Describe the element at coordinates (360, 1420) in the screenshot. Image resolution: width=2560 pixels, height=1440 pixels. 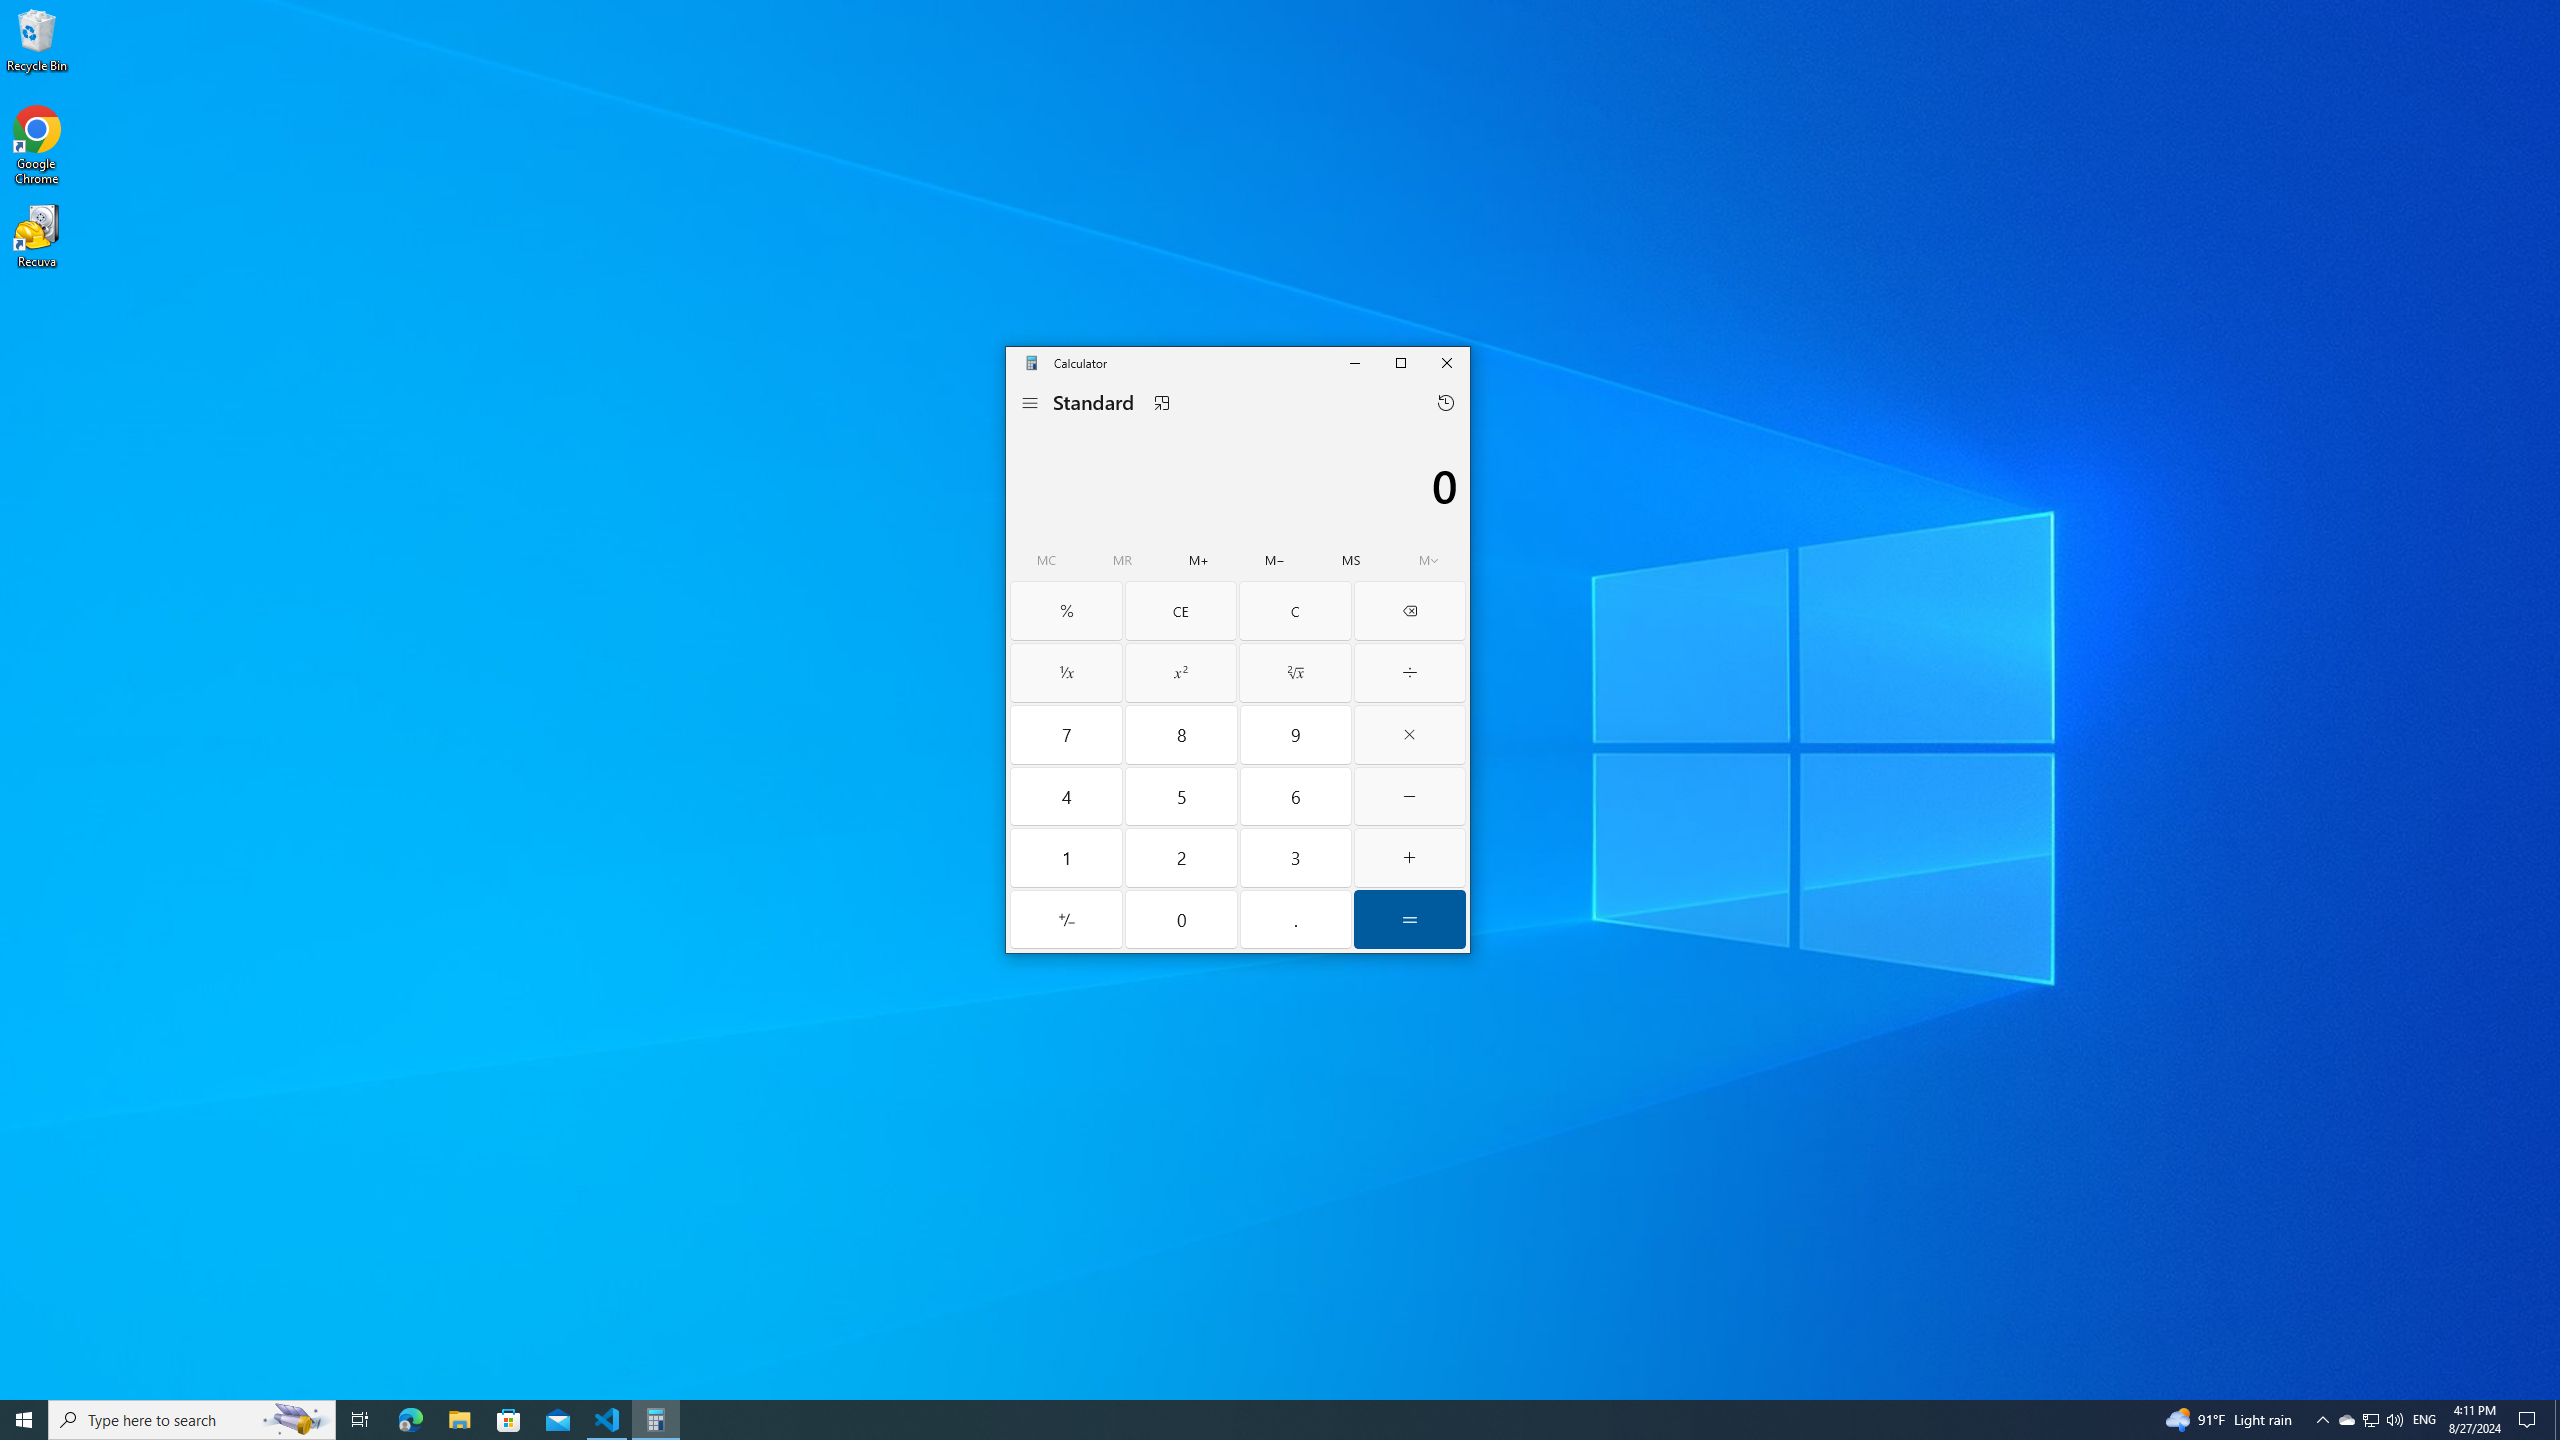
I see `Task View` at that location.